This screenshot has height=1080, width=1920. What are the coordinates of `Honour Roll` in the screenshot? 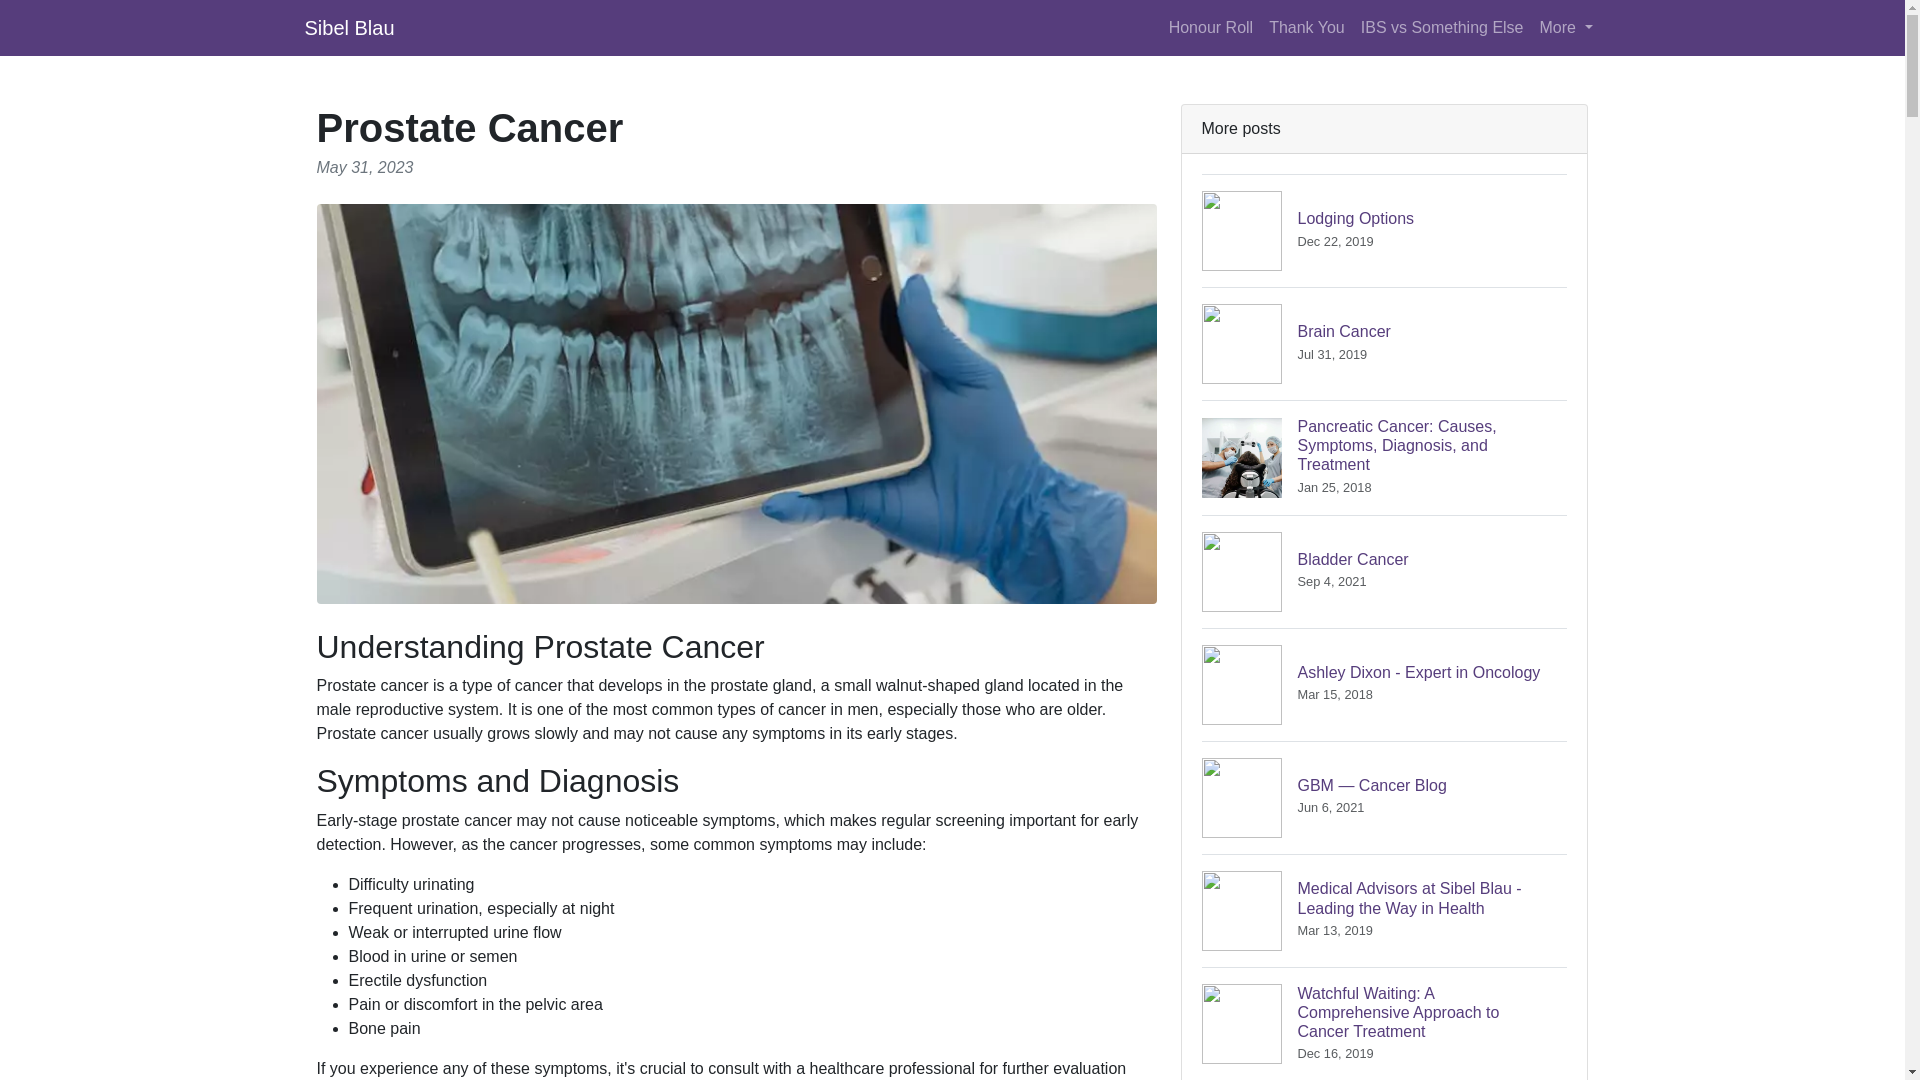 It's located at (1384, 684).